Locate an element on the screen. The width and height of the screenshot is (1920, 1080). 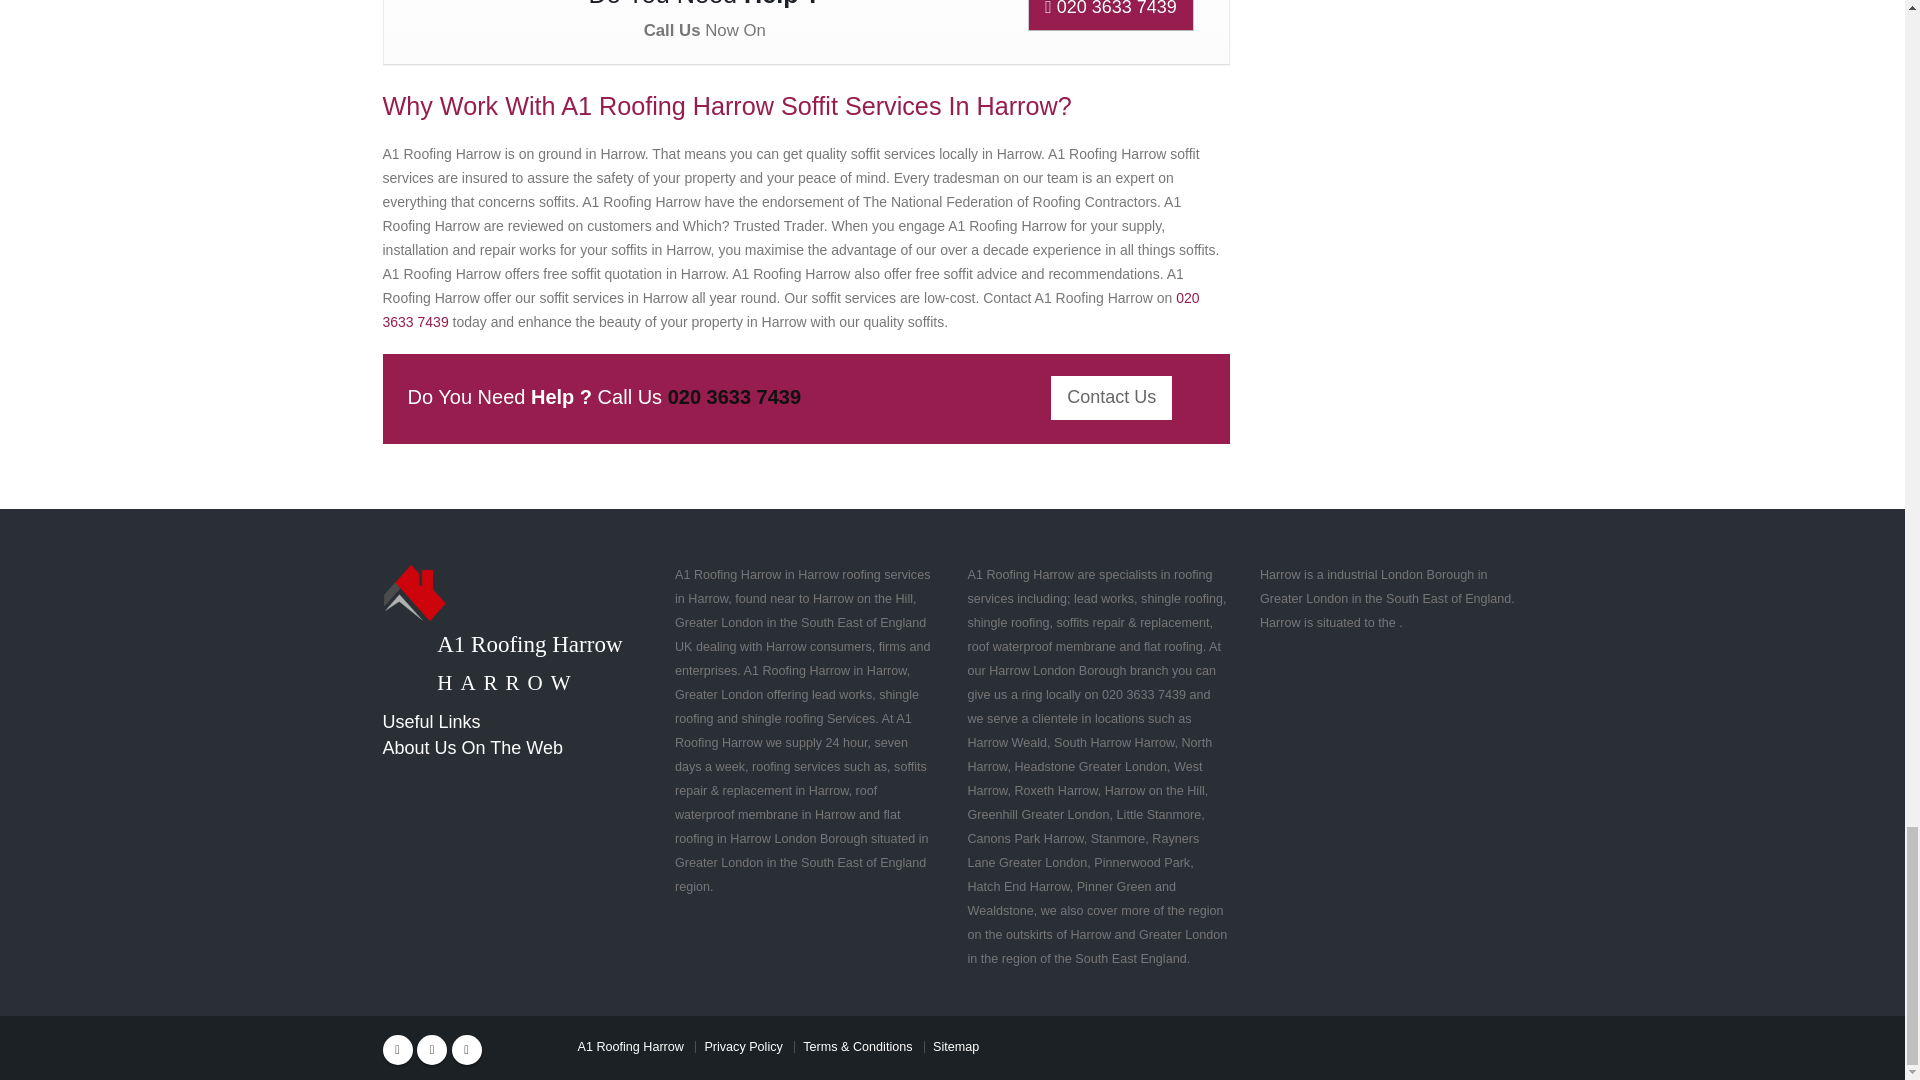
Facebook is located at coordinates (397, 1049).